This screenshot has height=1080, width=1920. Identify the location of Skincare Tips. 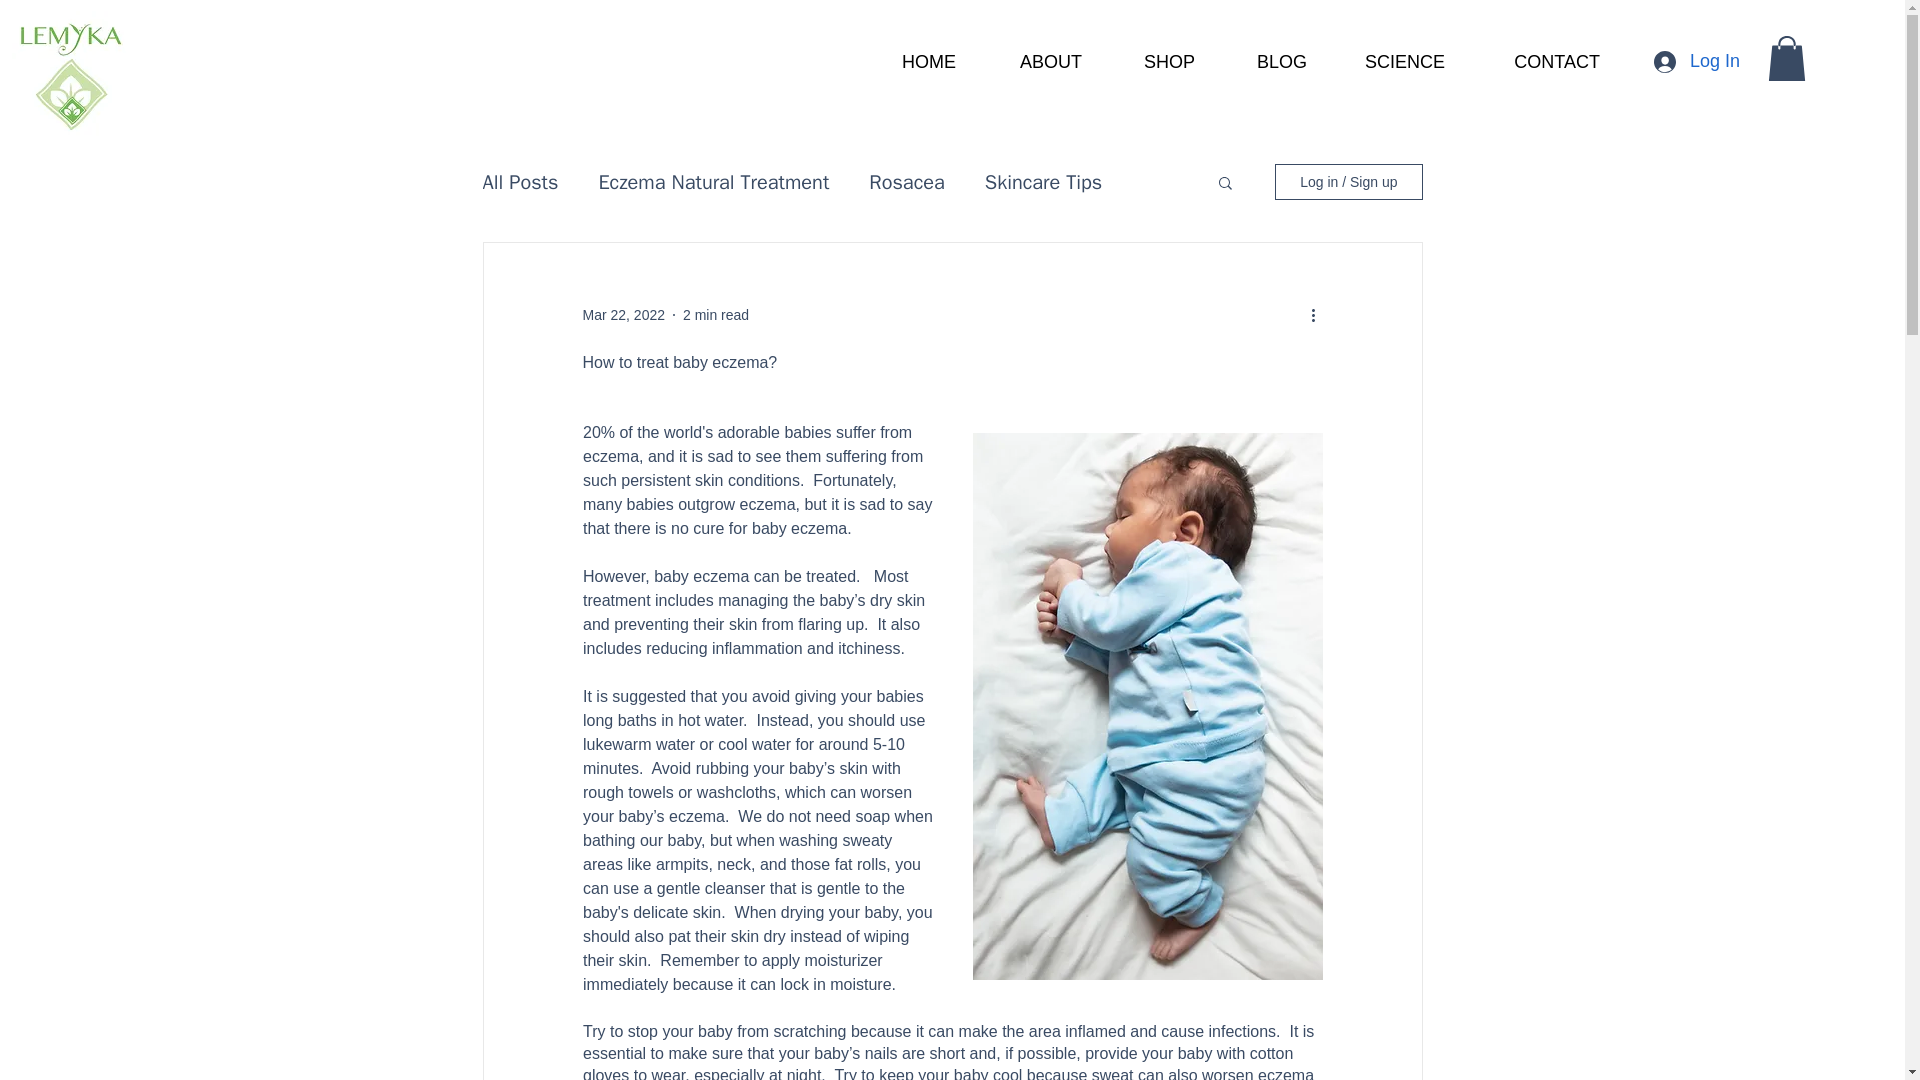
(1043, 182).